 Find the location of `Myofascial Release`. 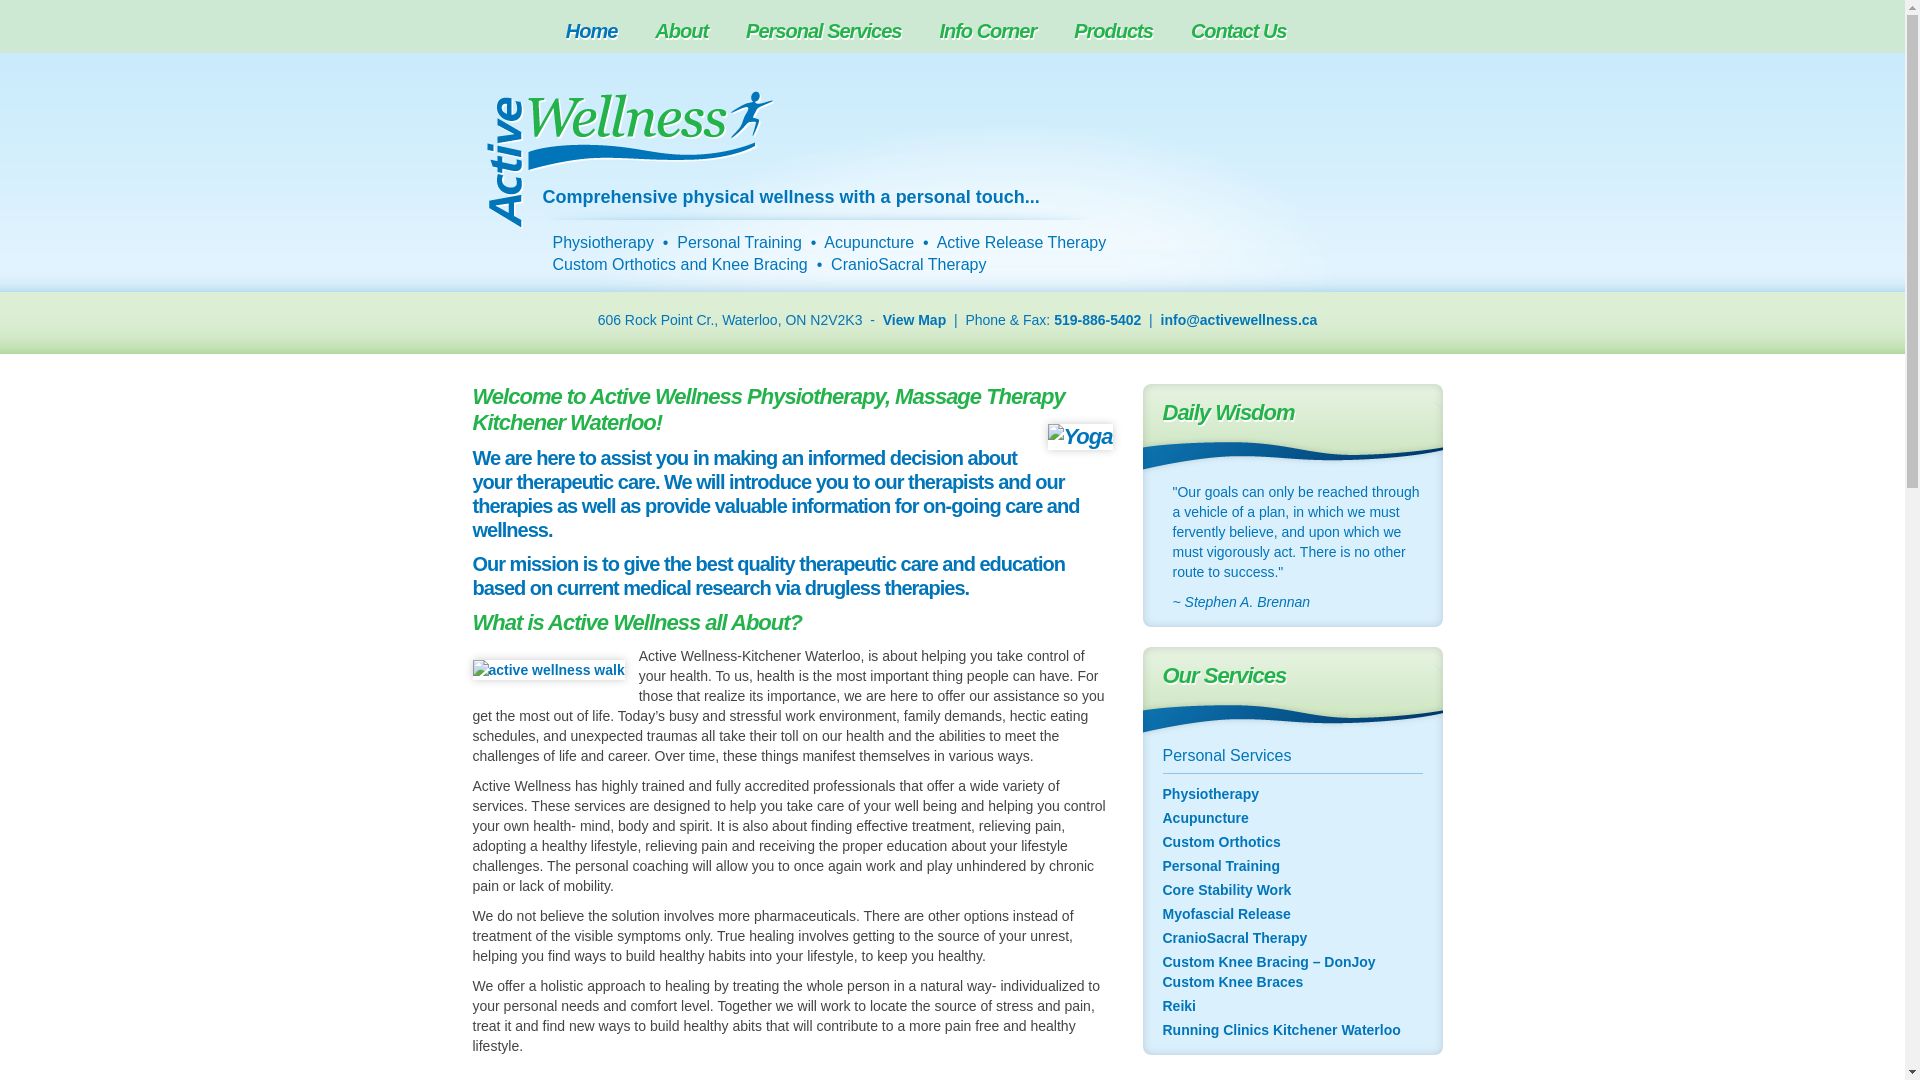

Myofascial Release is located at coordinates (1226, 914).